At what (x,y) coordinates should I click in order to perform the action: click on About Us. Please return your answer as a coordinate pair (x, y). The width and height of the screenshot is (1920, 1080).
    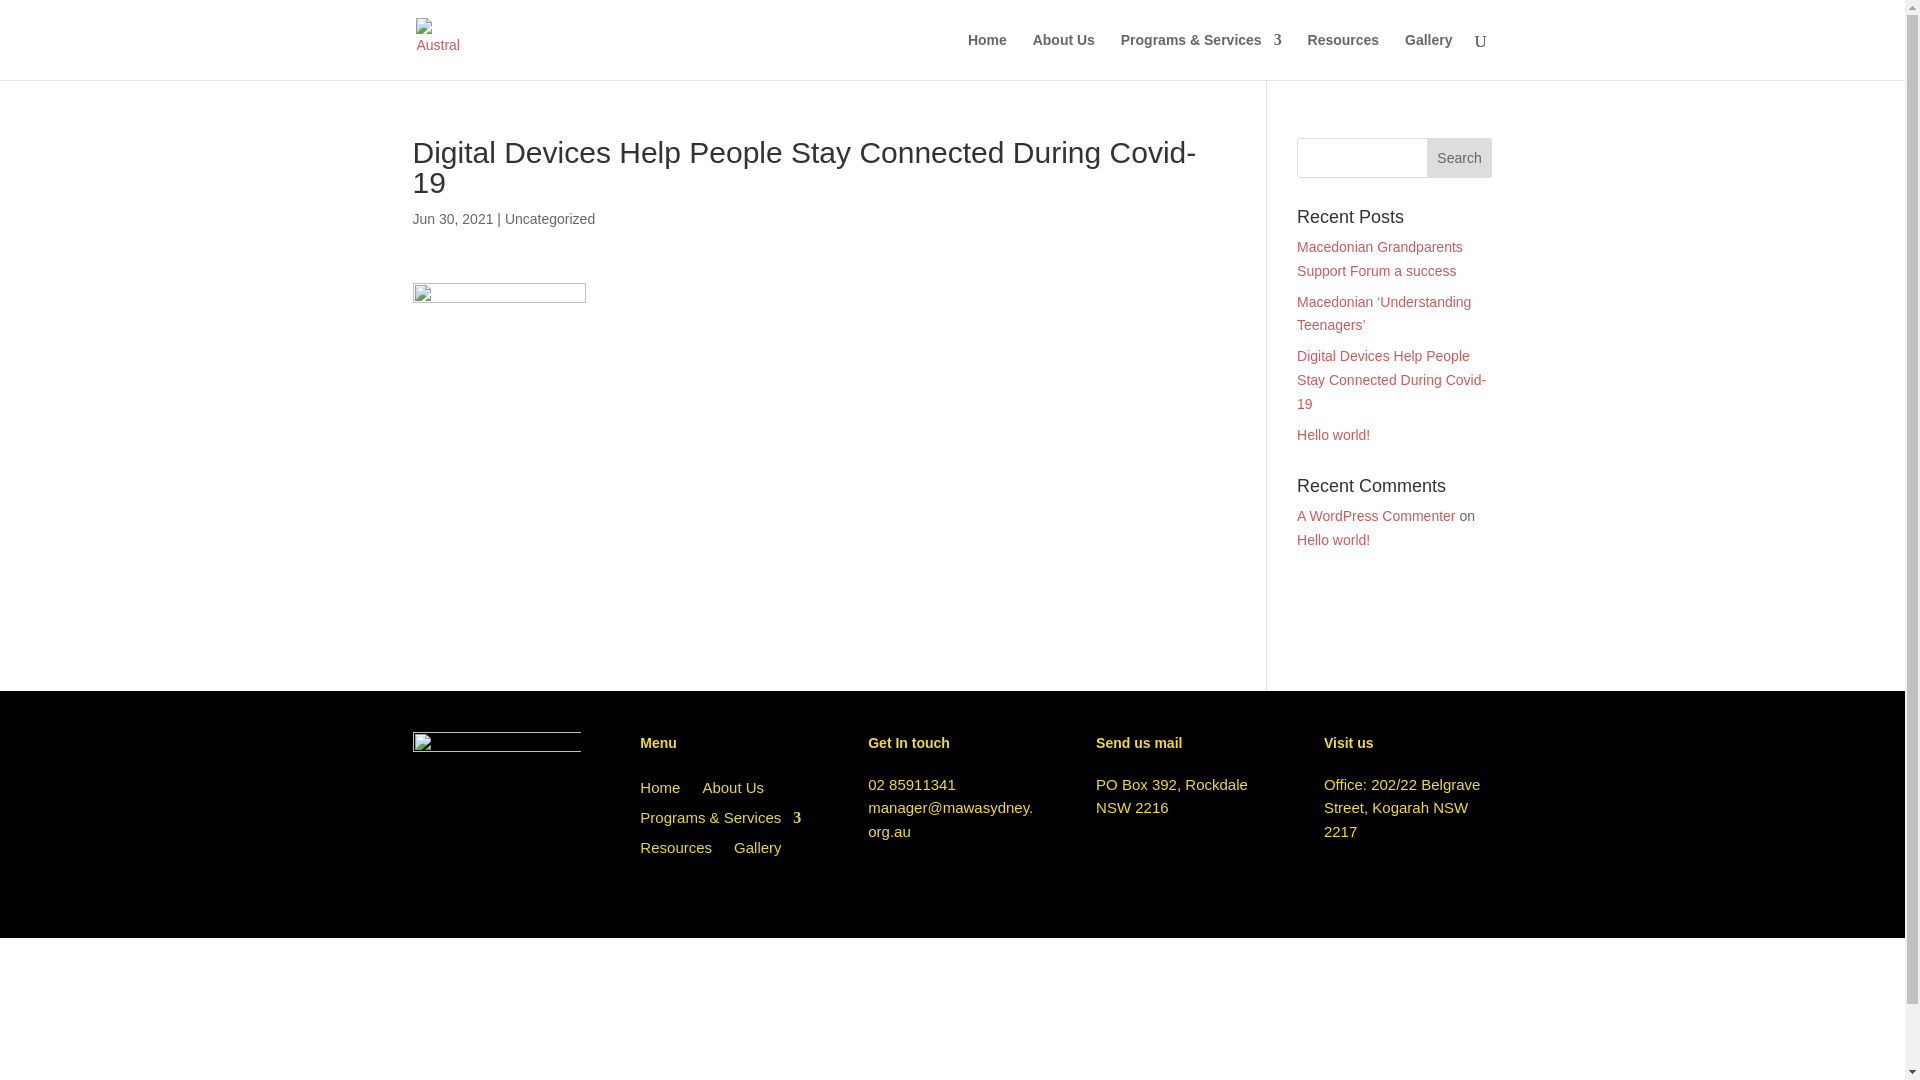
    Looking at the image, I should click on (1064, 56).